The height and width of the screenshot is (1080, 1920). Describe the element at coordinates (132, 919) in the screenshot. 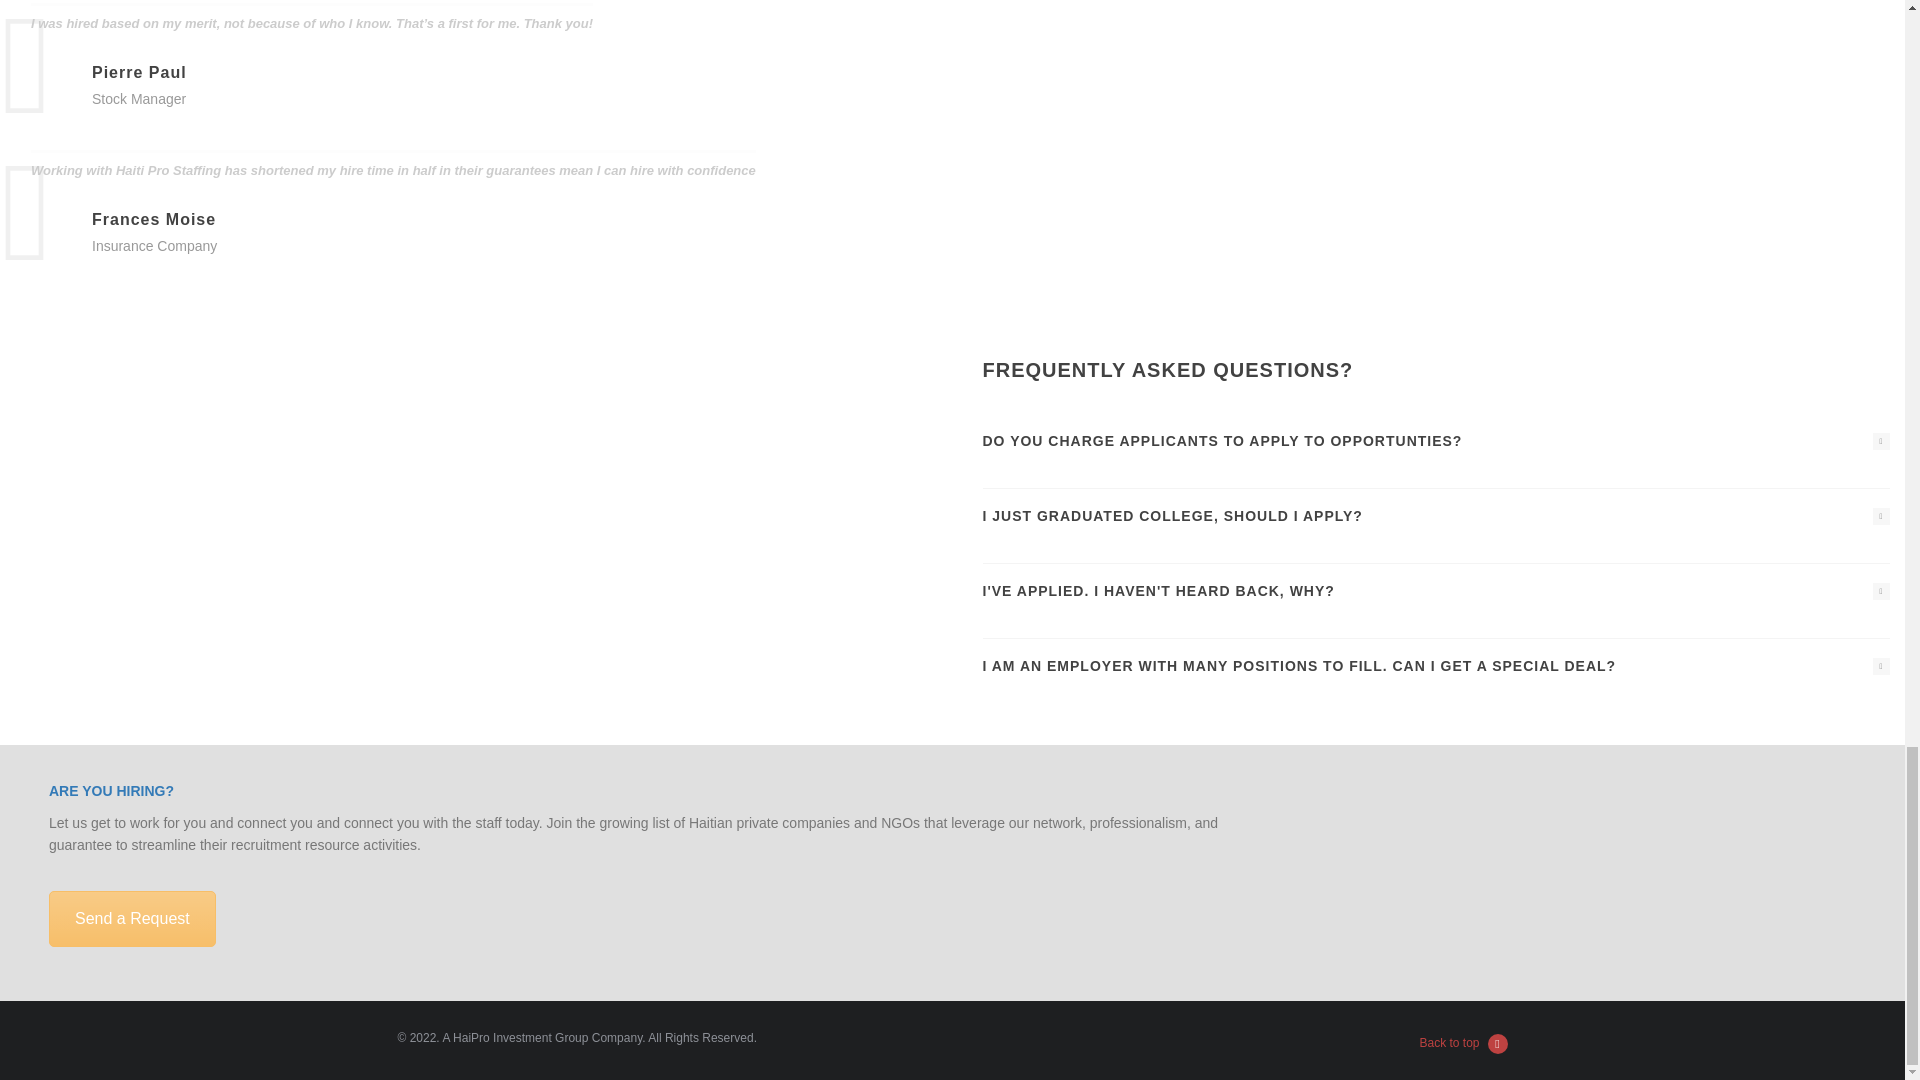

I see `Contact Us` at that location.